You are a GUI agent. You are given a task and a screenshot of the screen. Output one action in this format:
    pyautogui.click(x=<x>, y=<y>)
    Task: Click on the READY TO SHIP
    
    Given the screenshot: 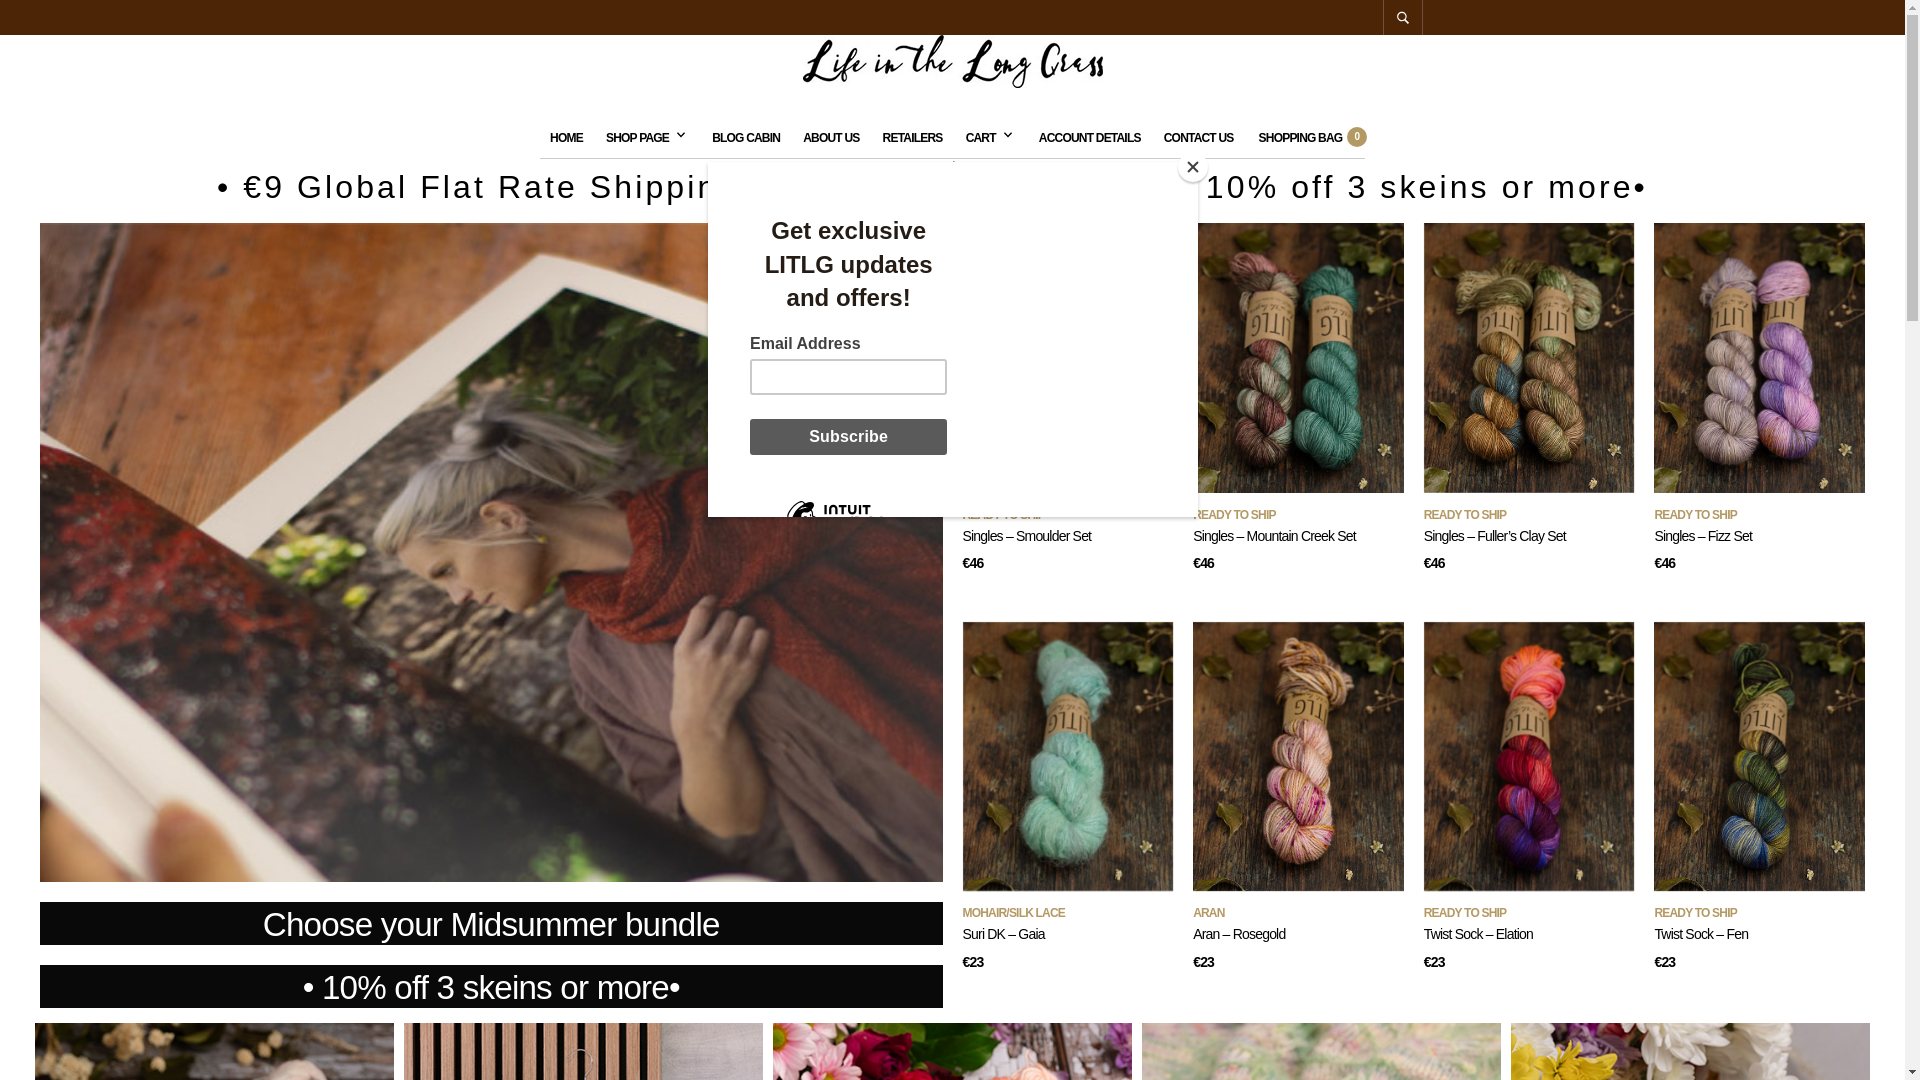 What is the action you would take?
    pyautogui.click(x=1002, y=514)
    